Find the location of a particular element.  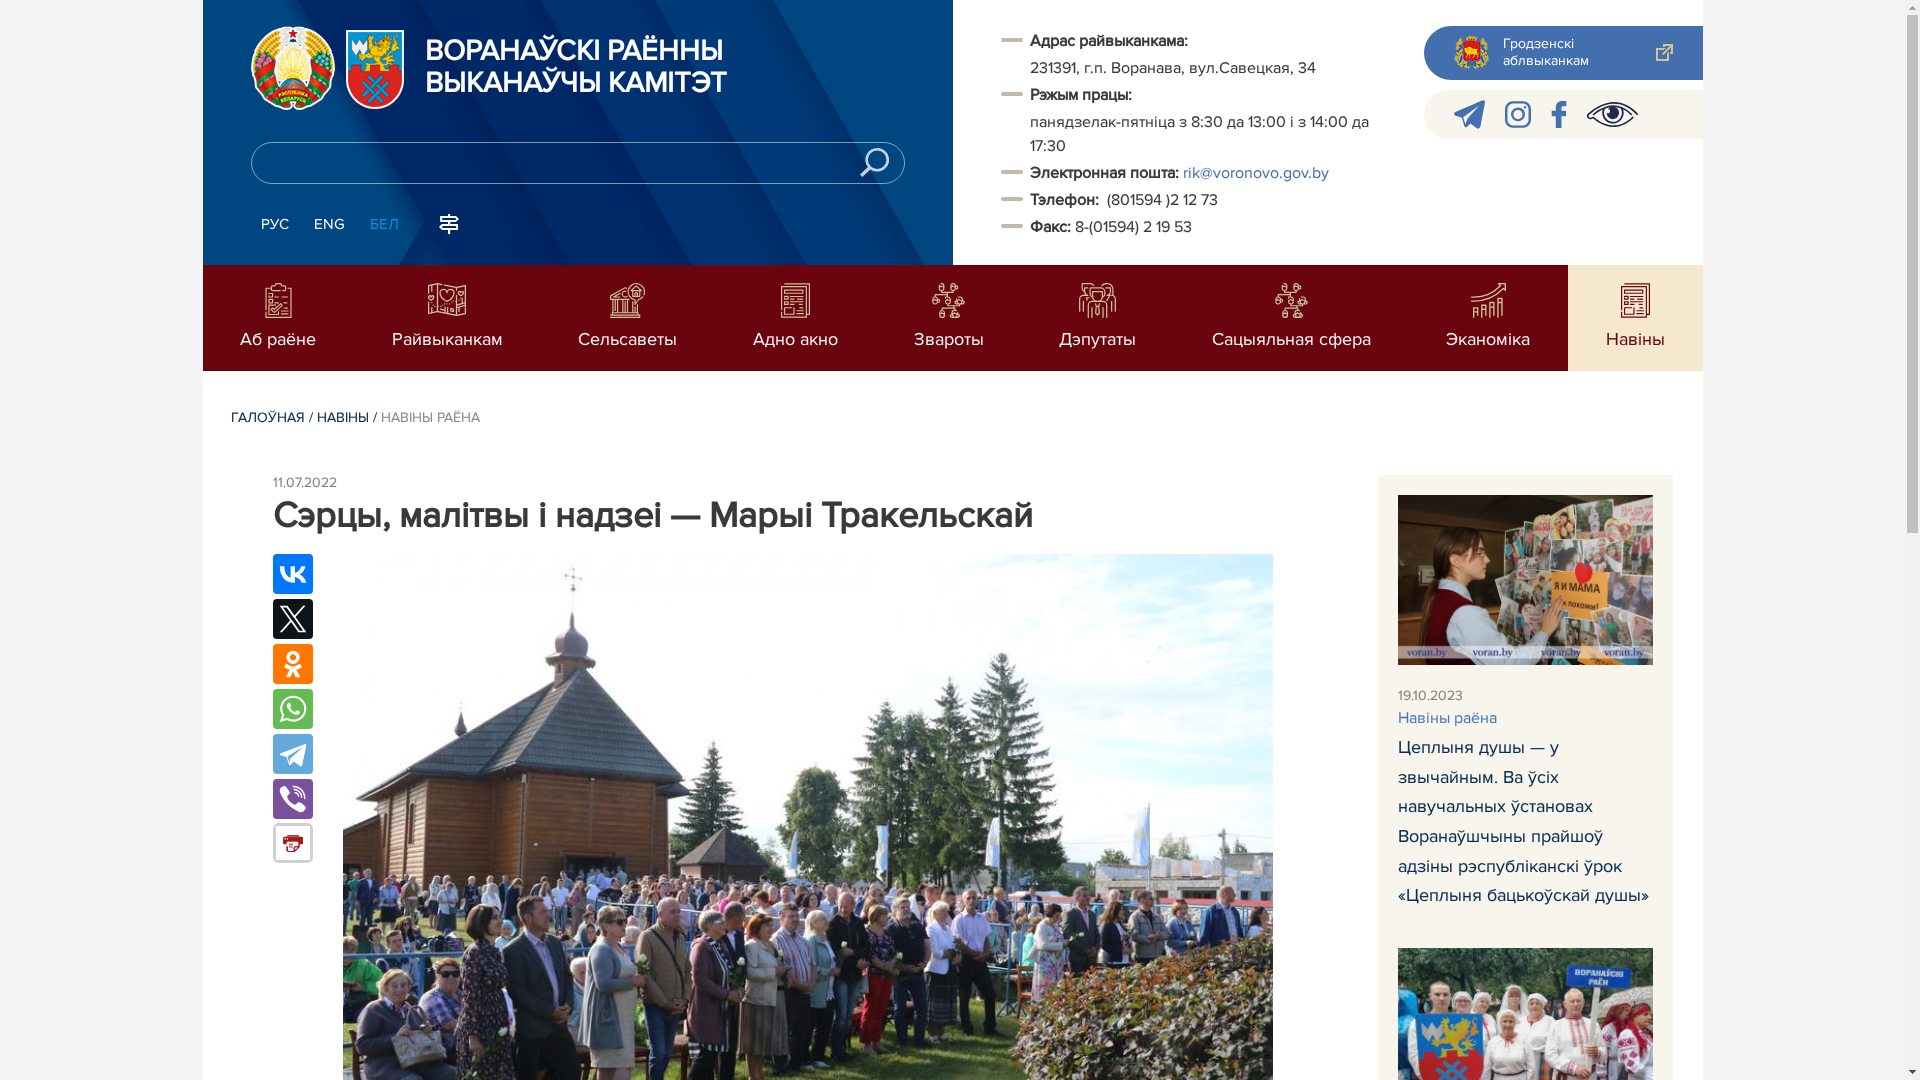

Telegram is located at coordinates (292, 754).